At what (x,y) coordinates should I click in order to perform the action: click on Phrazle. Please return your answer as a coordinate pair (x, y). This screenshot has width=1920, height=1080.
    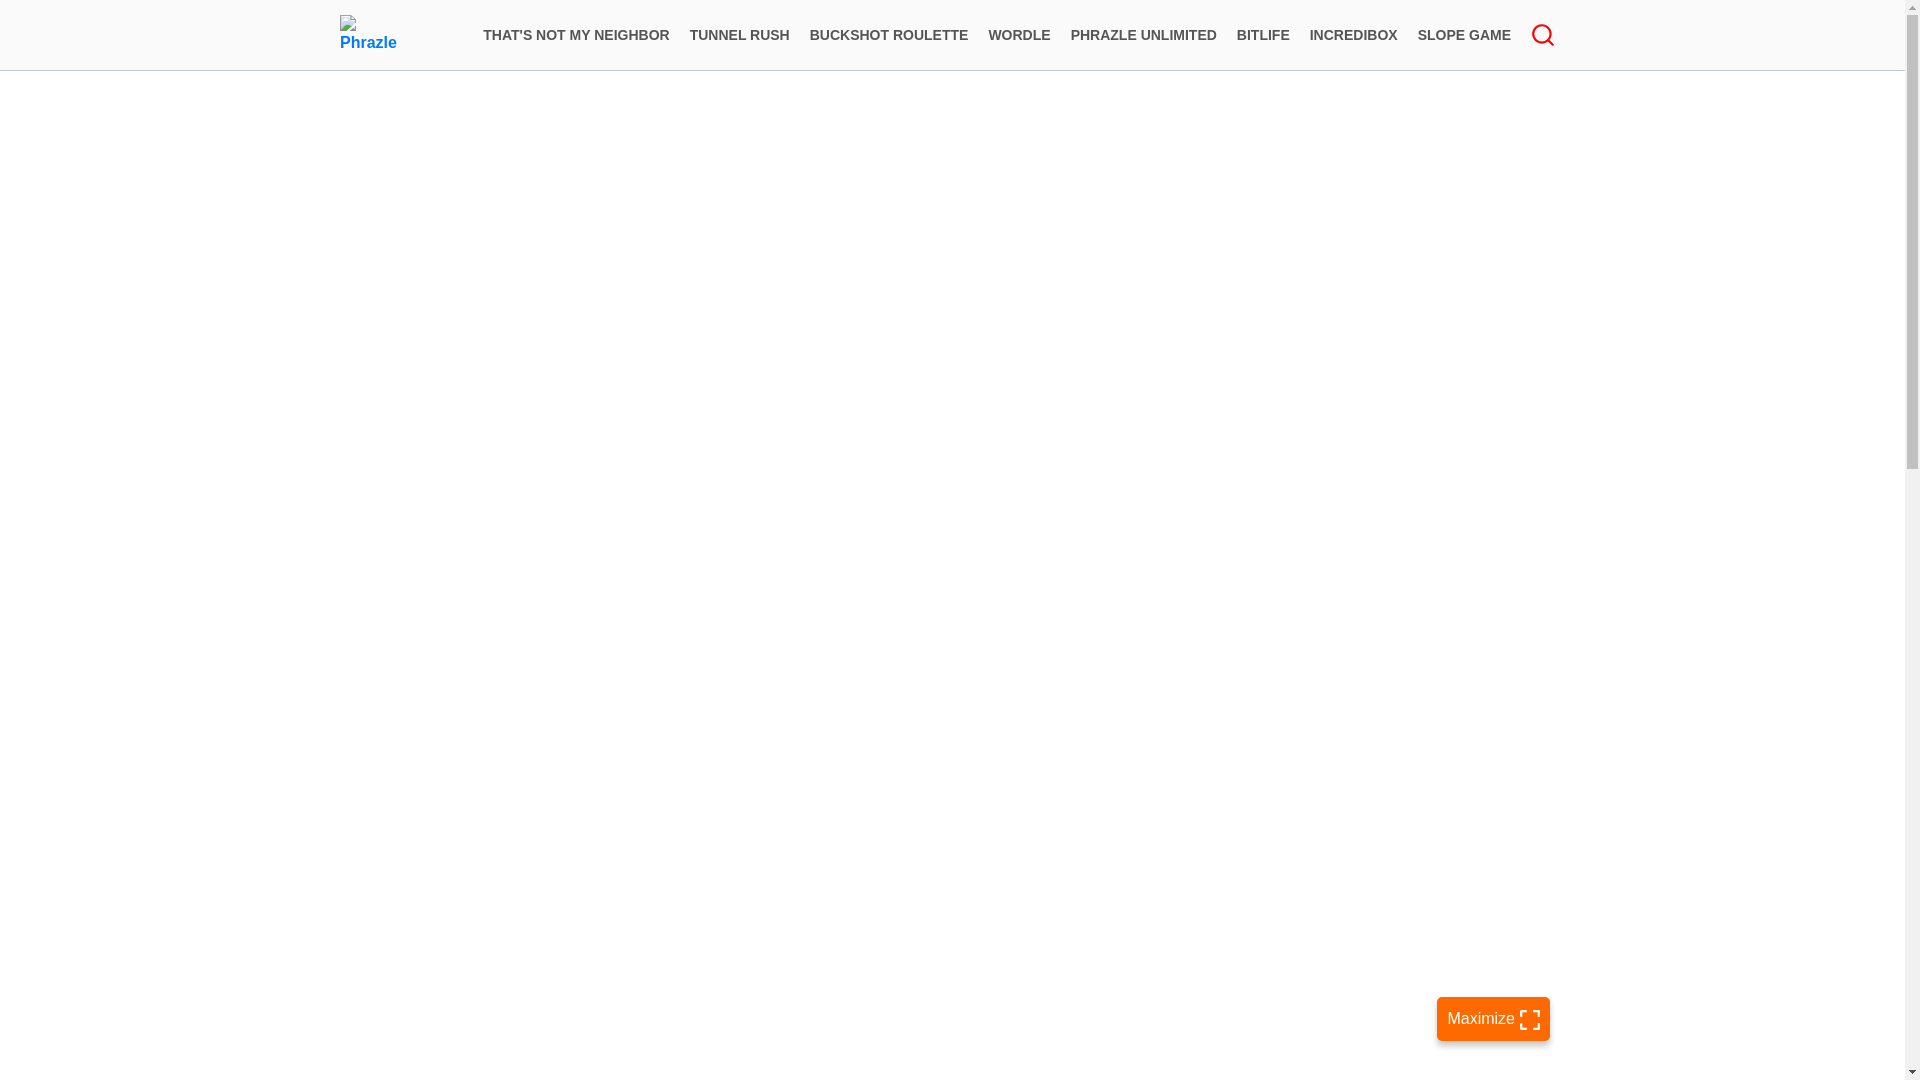
    Looking at the image, I should click on (372, 35).